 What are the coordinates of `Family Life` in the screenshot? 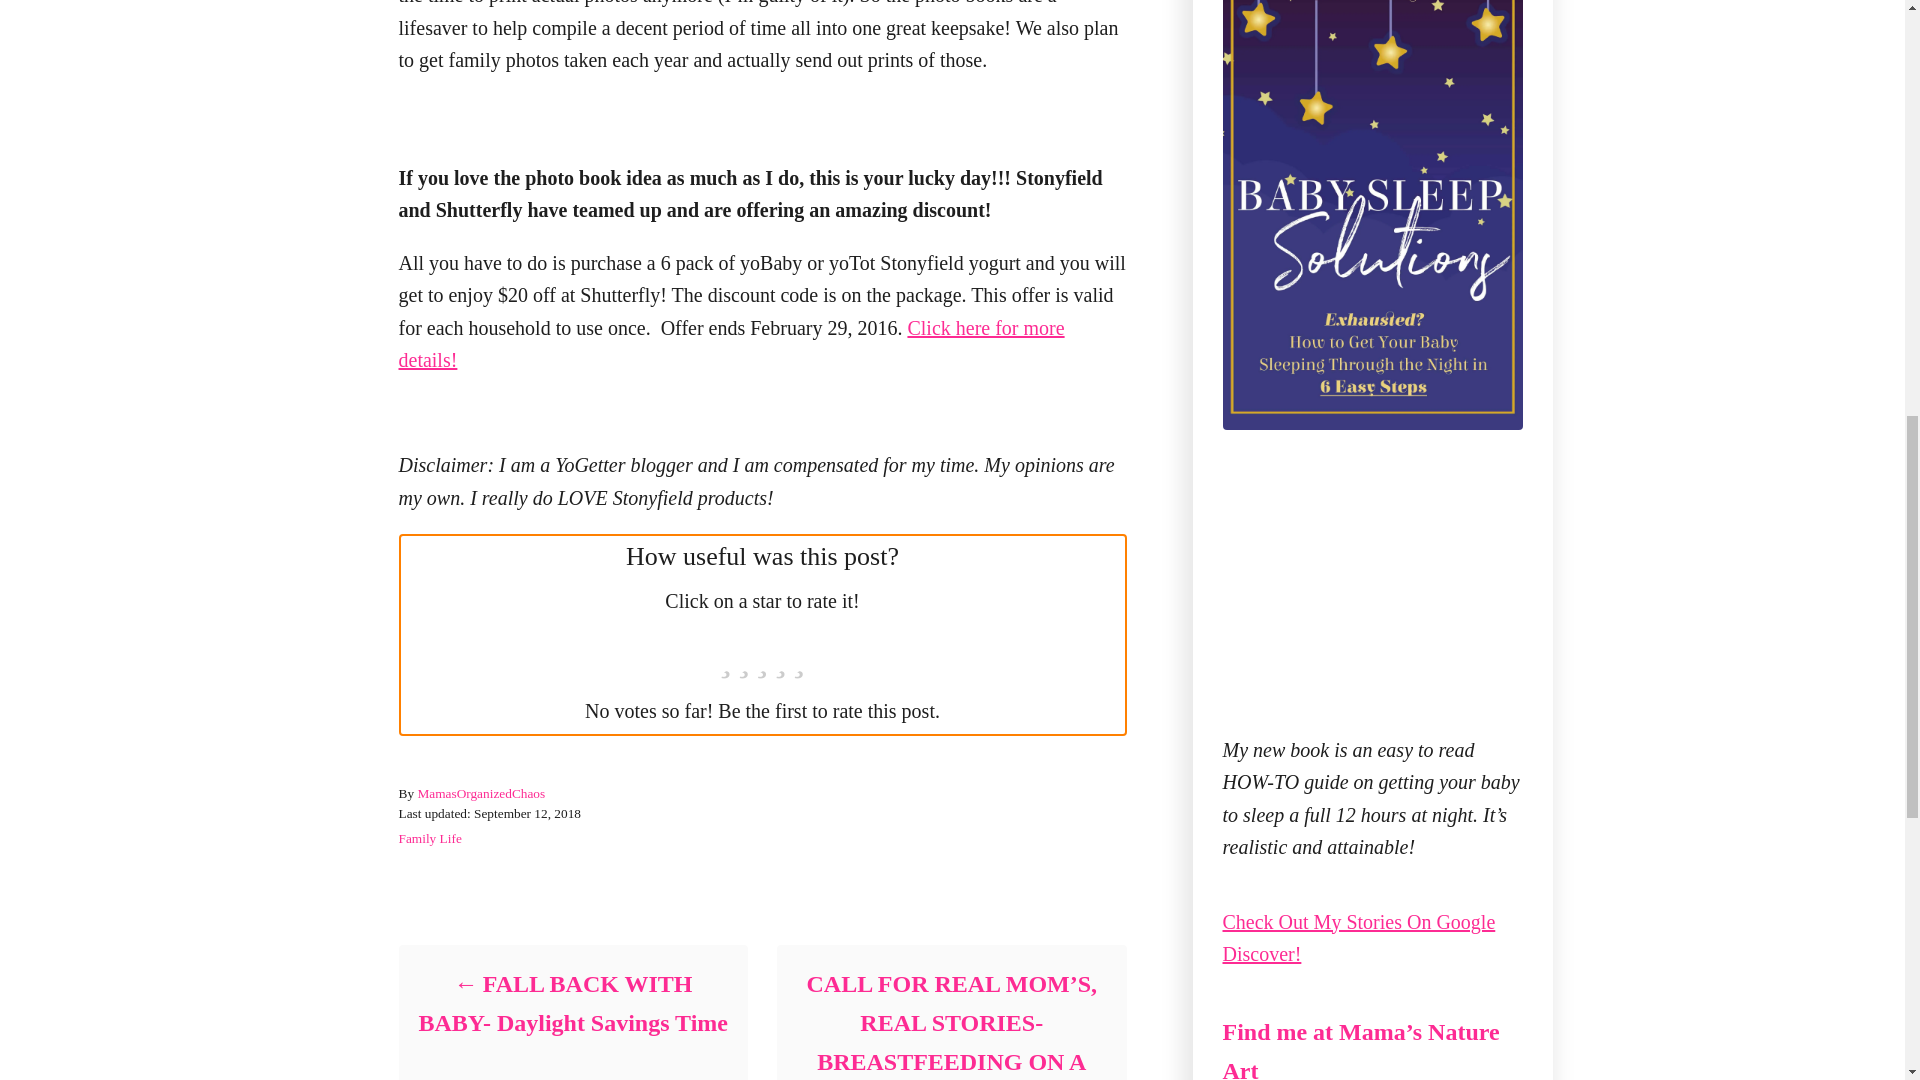 It's located at (428, 838).